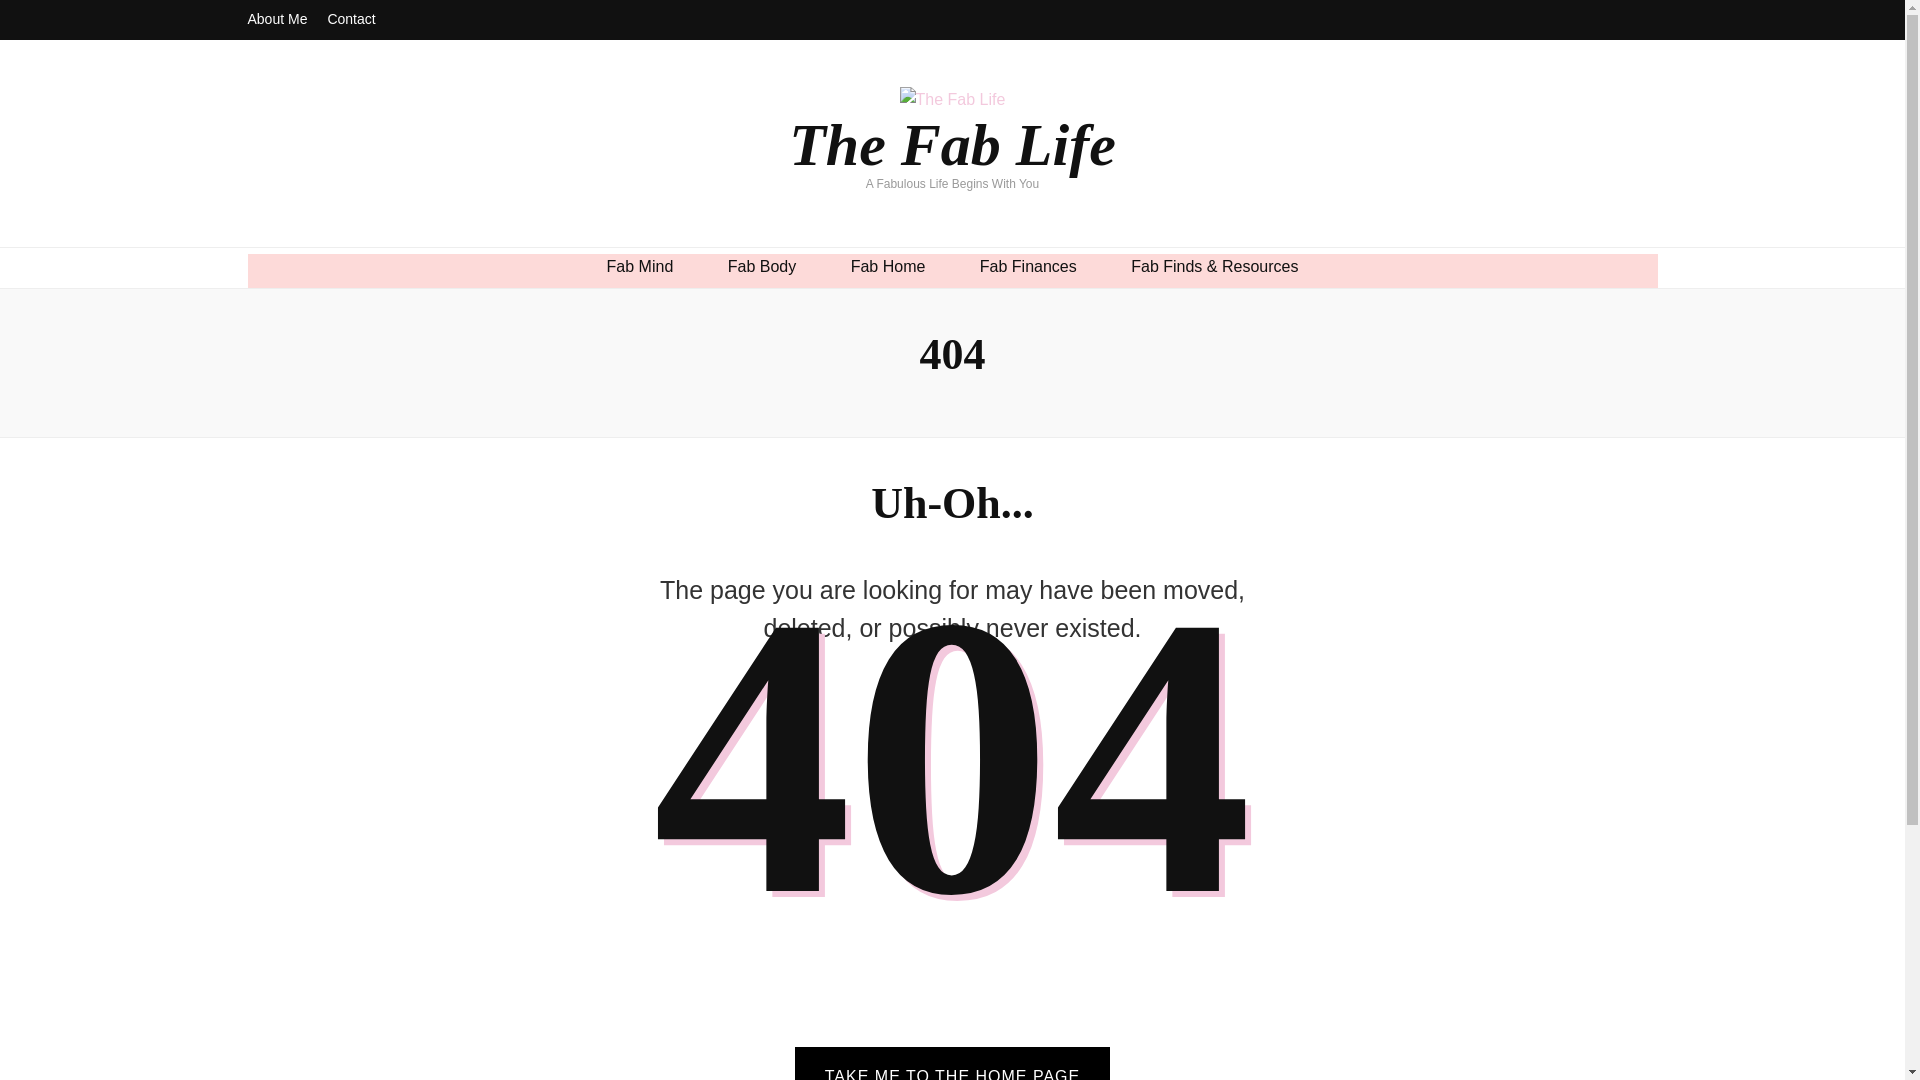 The width and height of the screenshot is (1920, 1080). I want to click on Fab Finances, so click(1028, 266).